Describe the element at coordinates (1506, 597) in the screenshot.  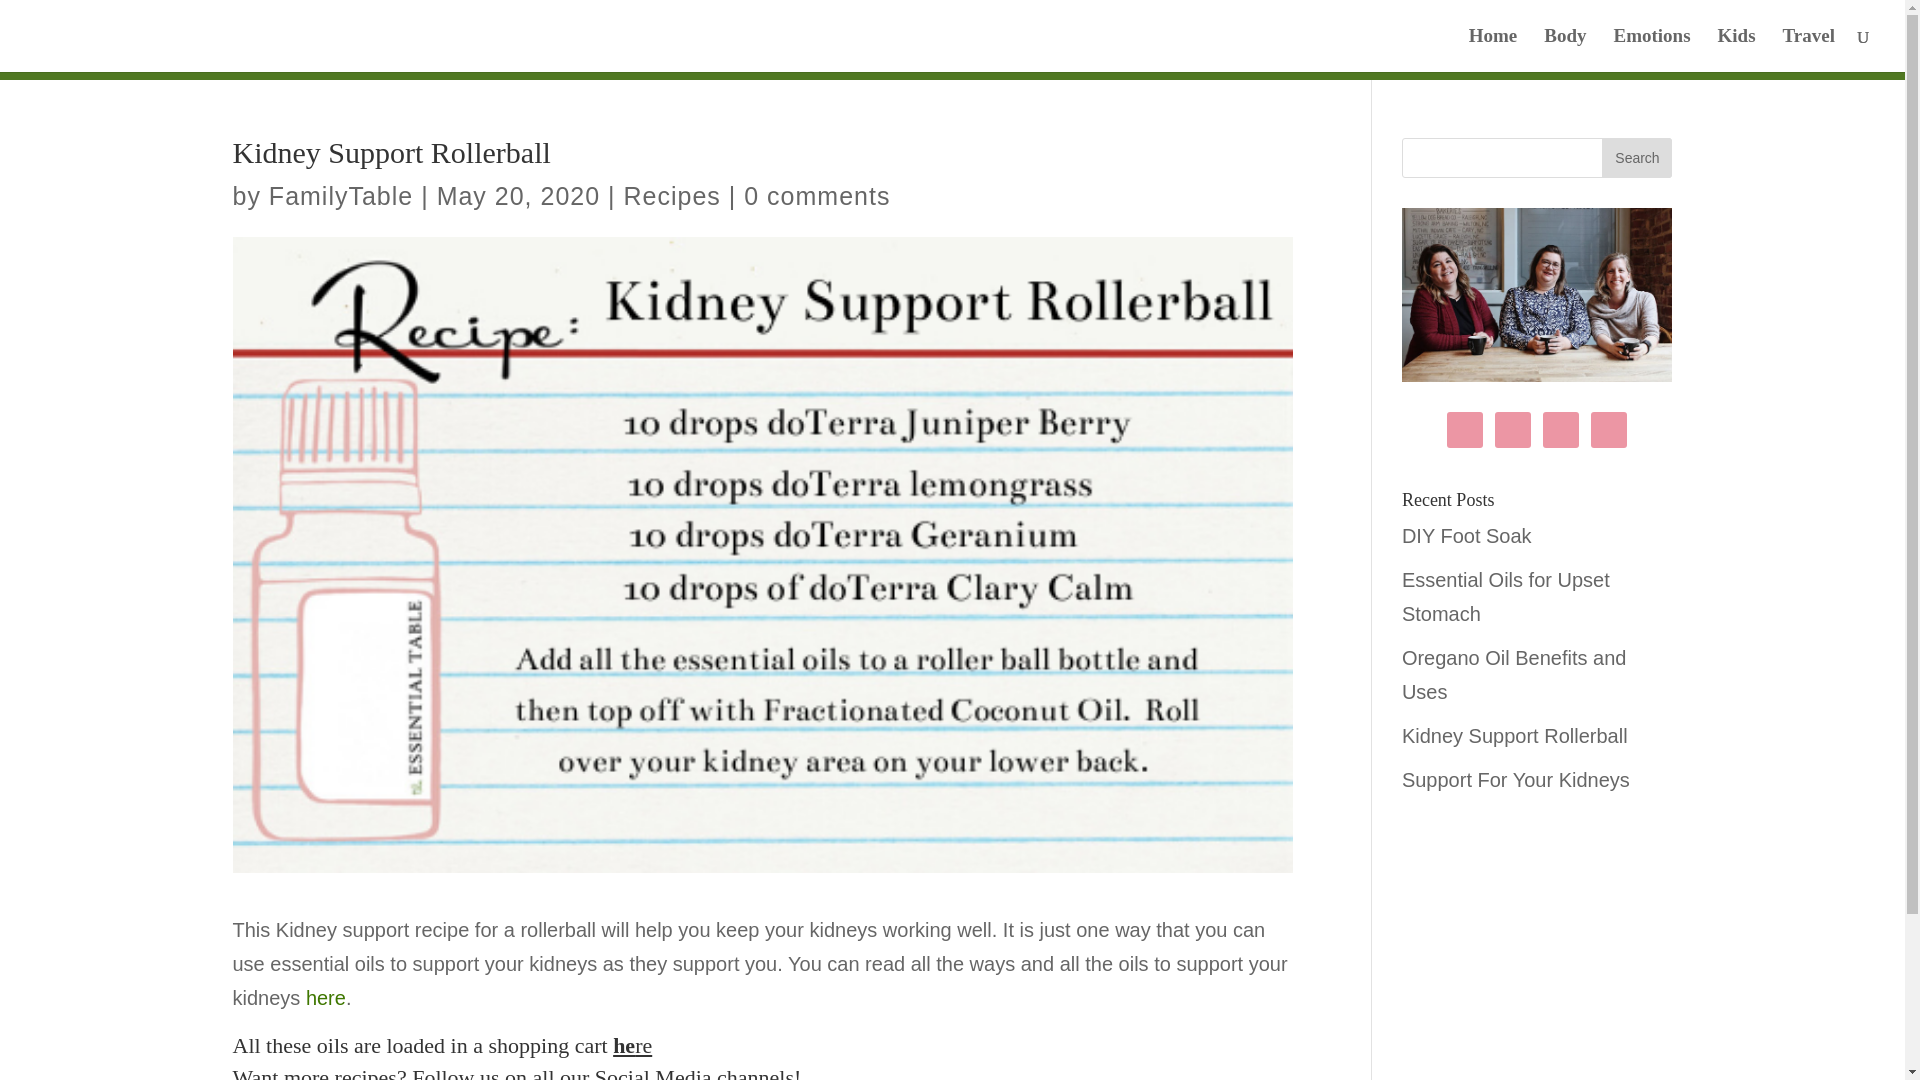
I see `Essential Oils for Upset Stomach` at that location.